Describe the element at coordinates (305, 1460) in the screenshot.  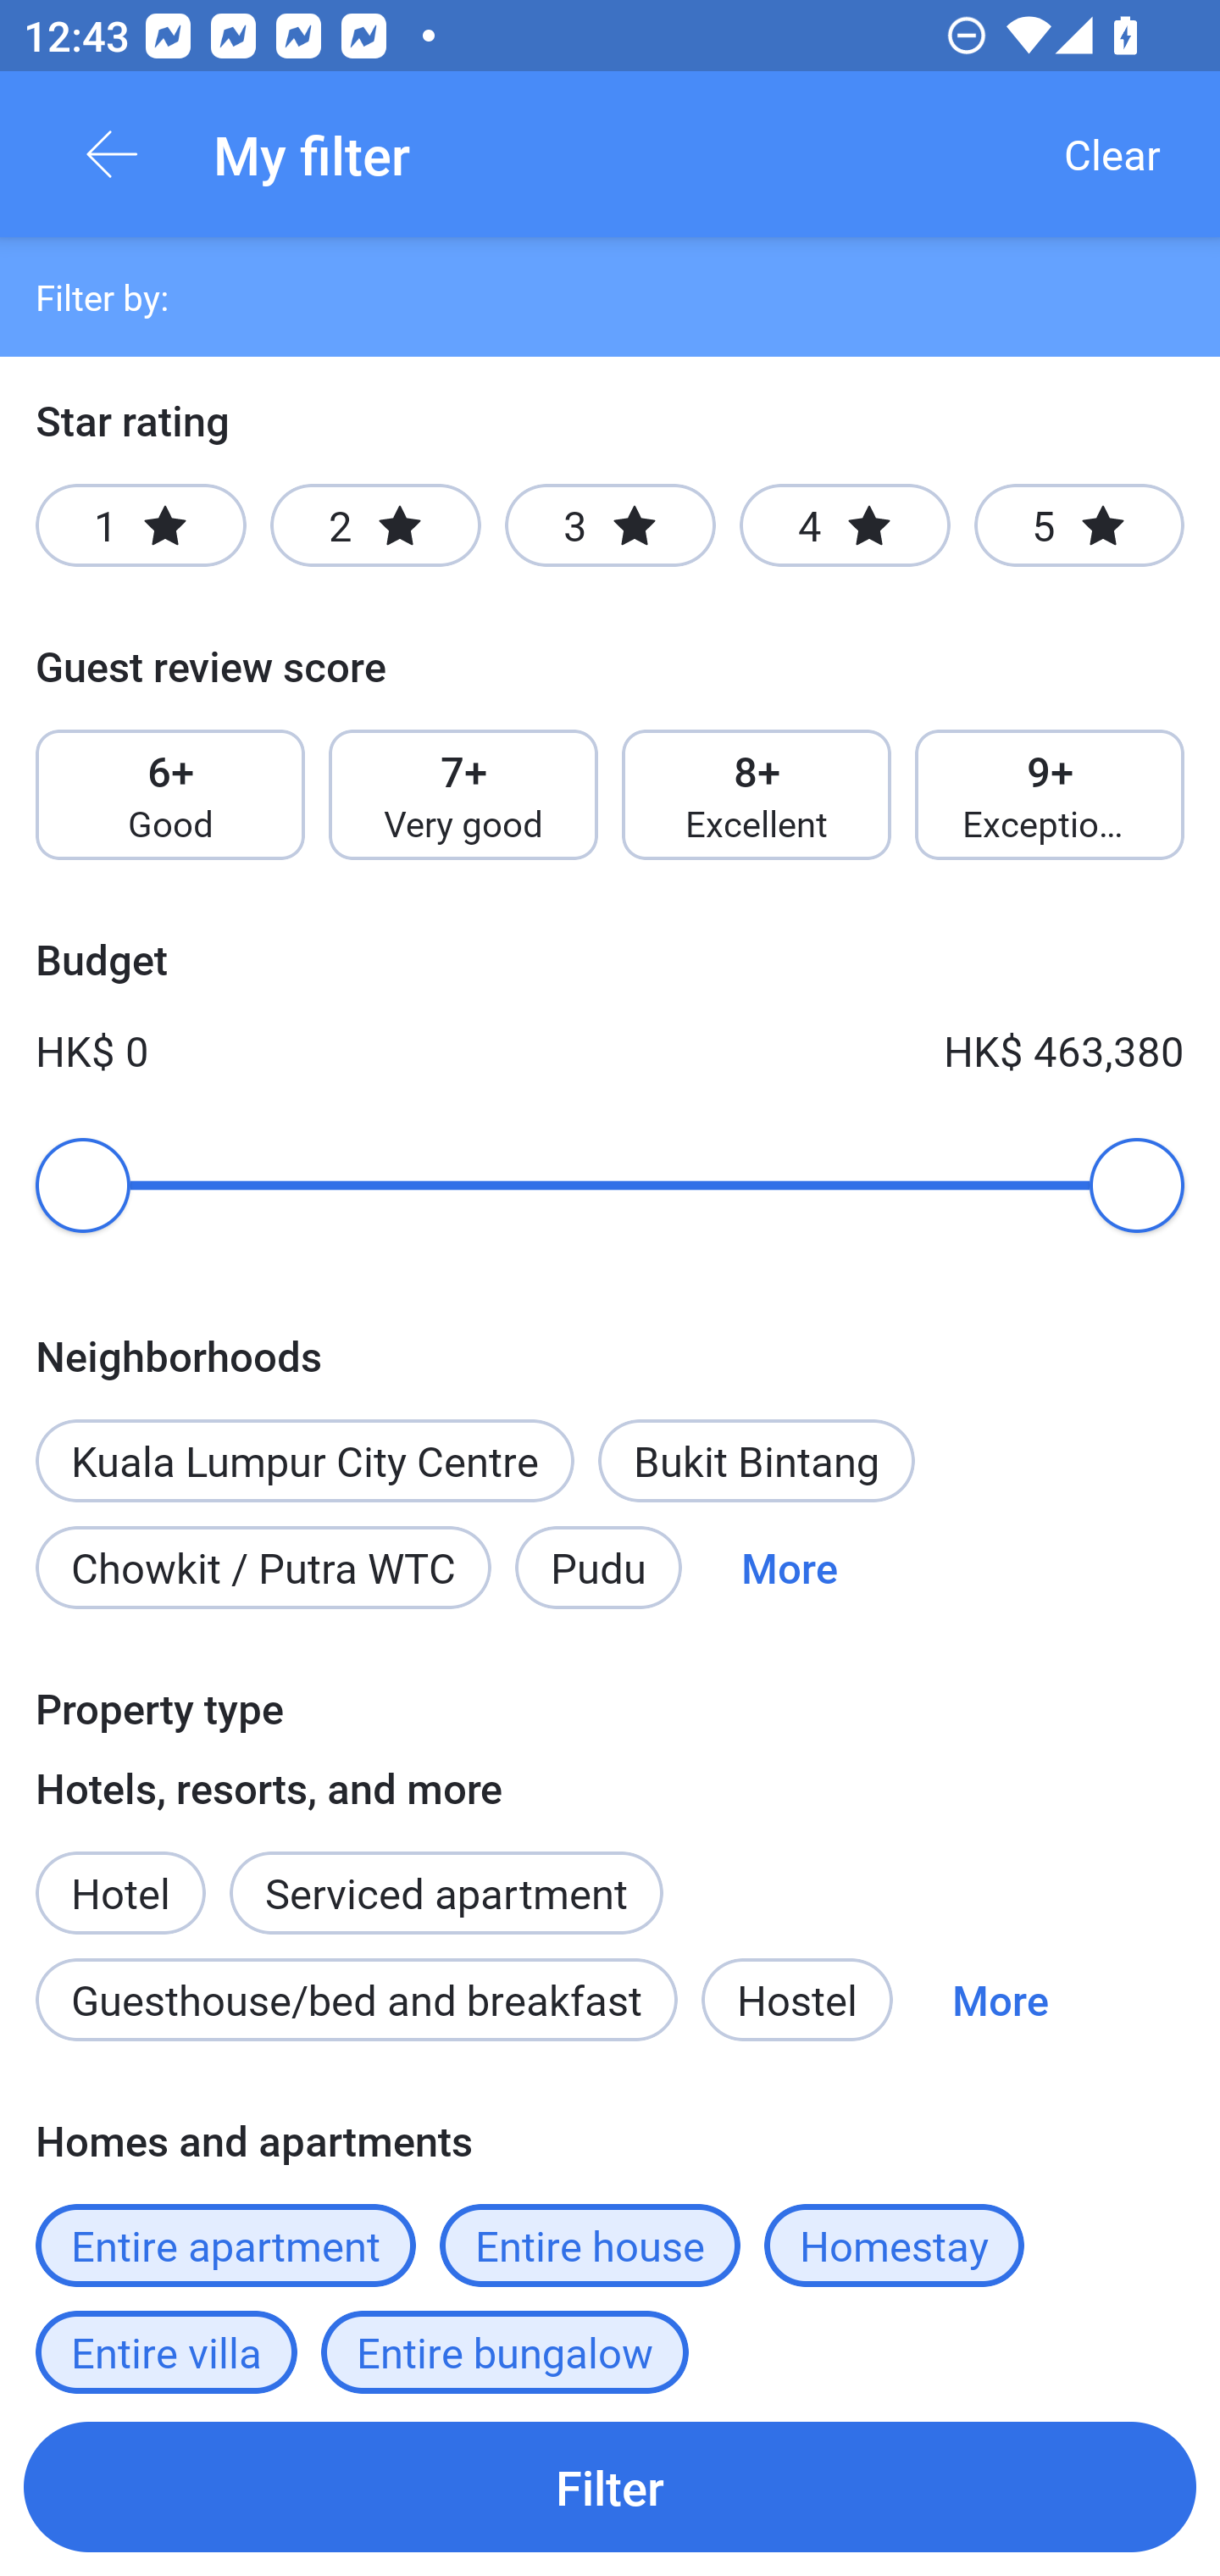
I see `Kuala Lumpur City Centre` at that location.